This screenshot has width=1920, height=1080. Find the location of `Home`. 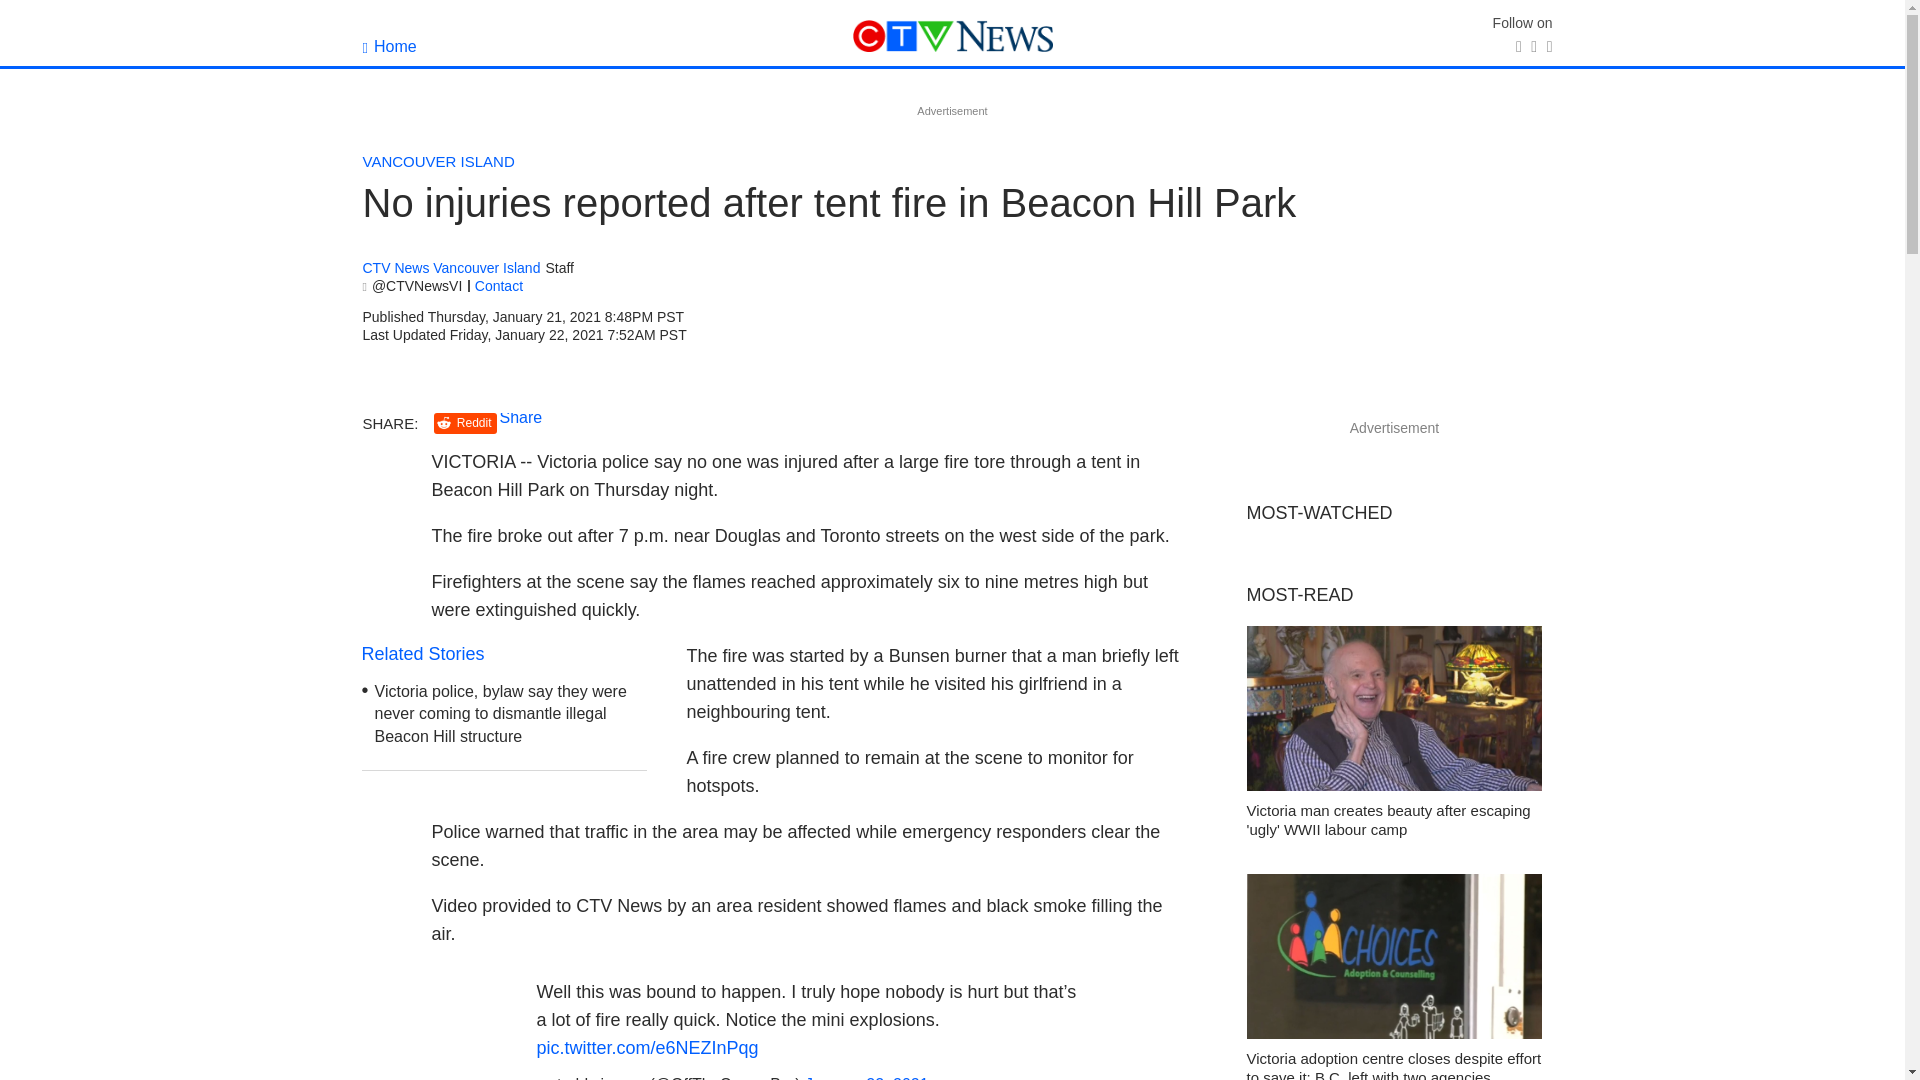

Home is located at coordinates (389, 46).